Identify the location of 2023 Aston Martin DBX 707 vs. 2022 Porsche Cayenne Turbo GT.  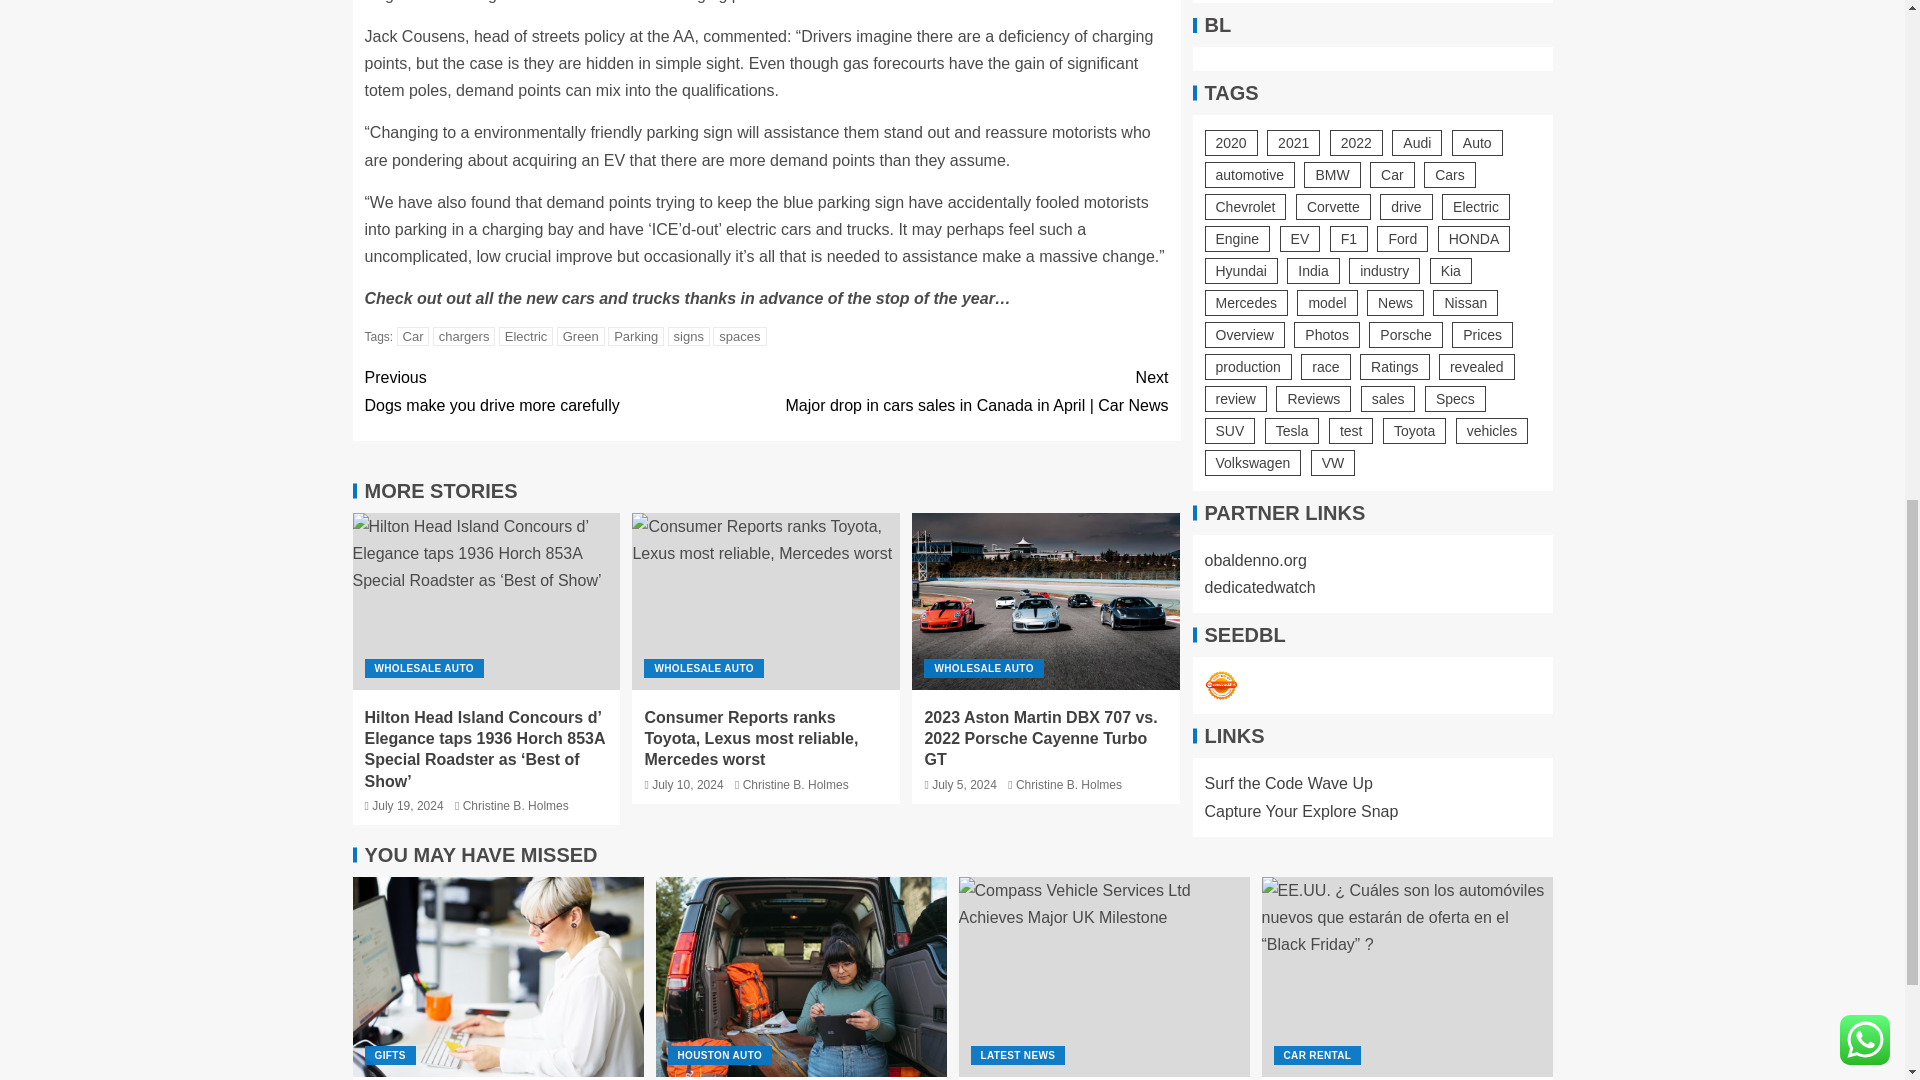
(1046, 602).